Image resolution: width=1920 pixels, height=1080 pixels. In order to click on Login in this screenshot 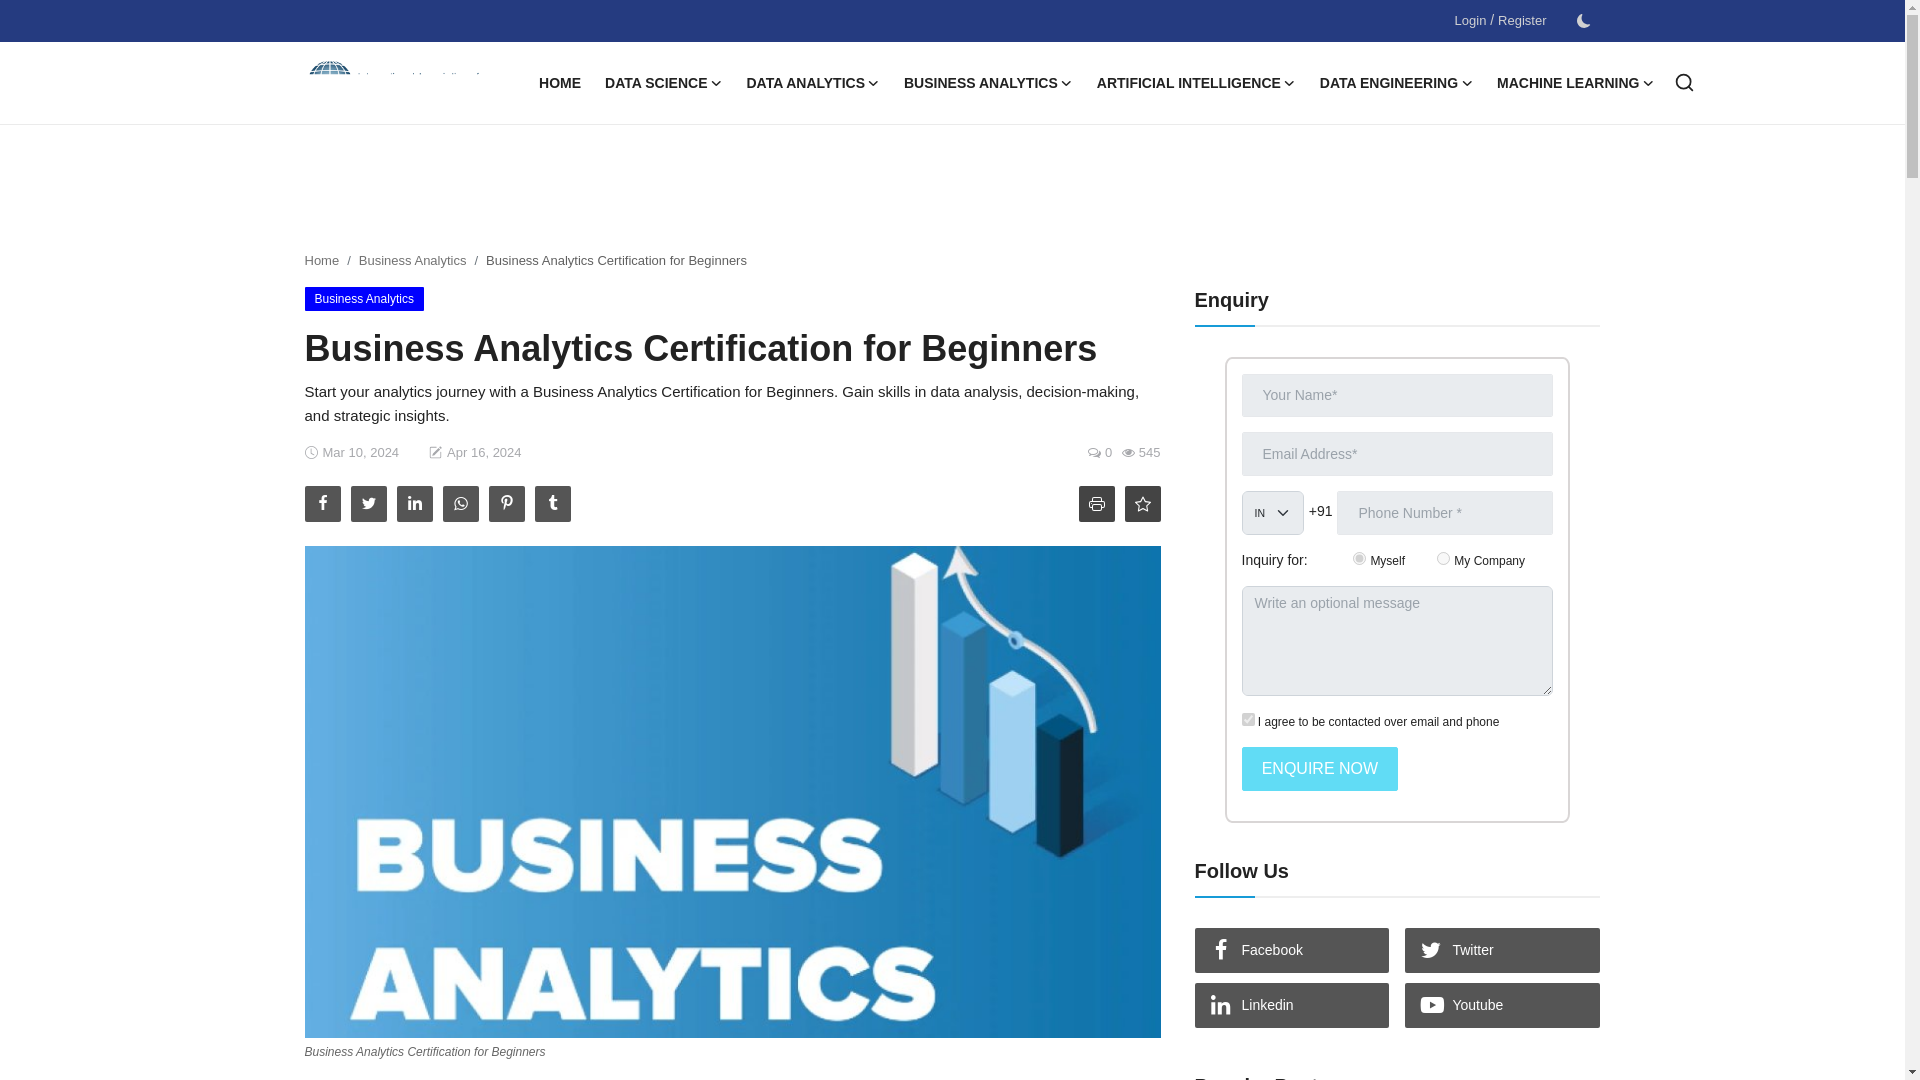, I will do `click(1470, 20)`.